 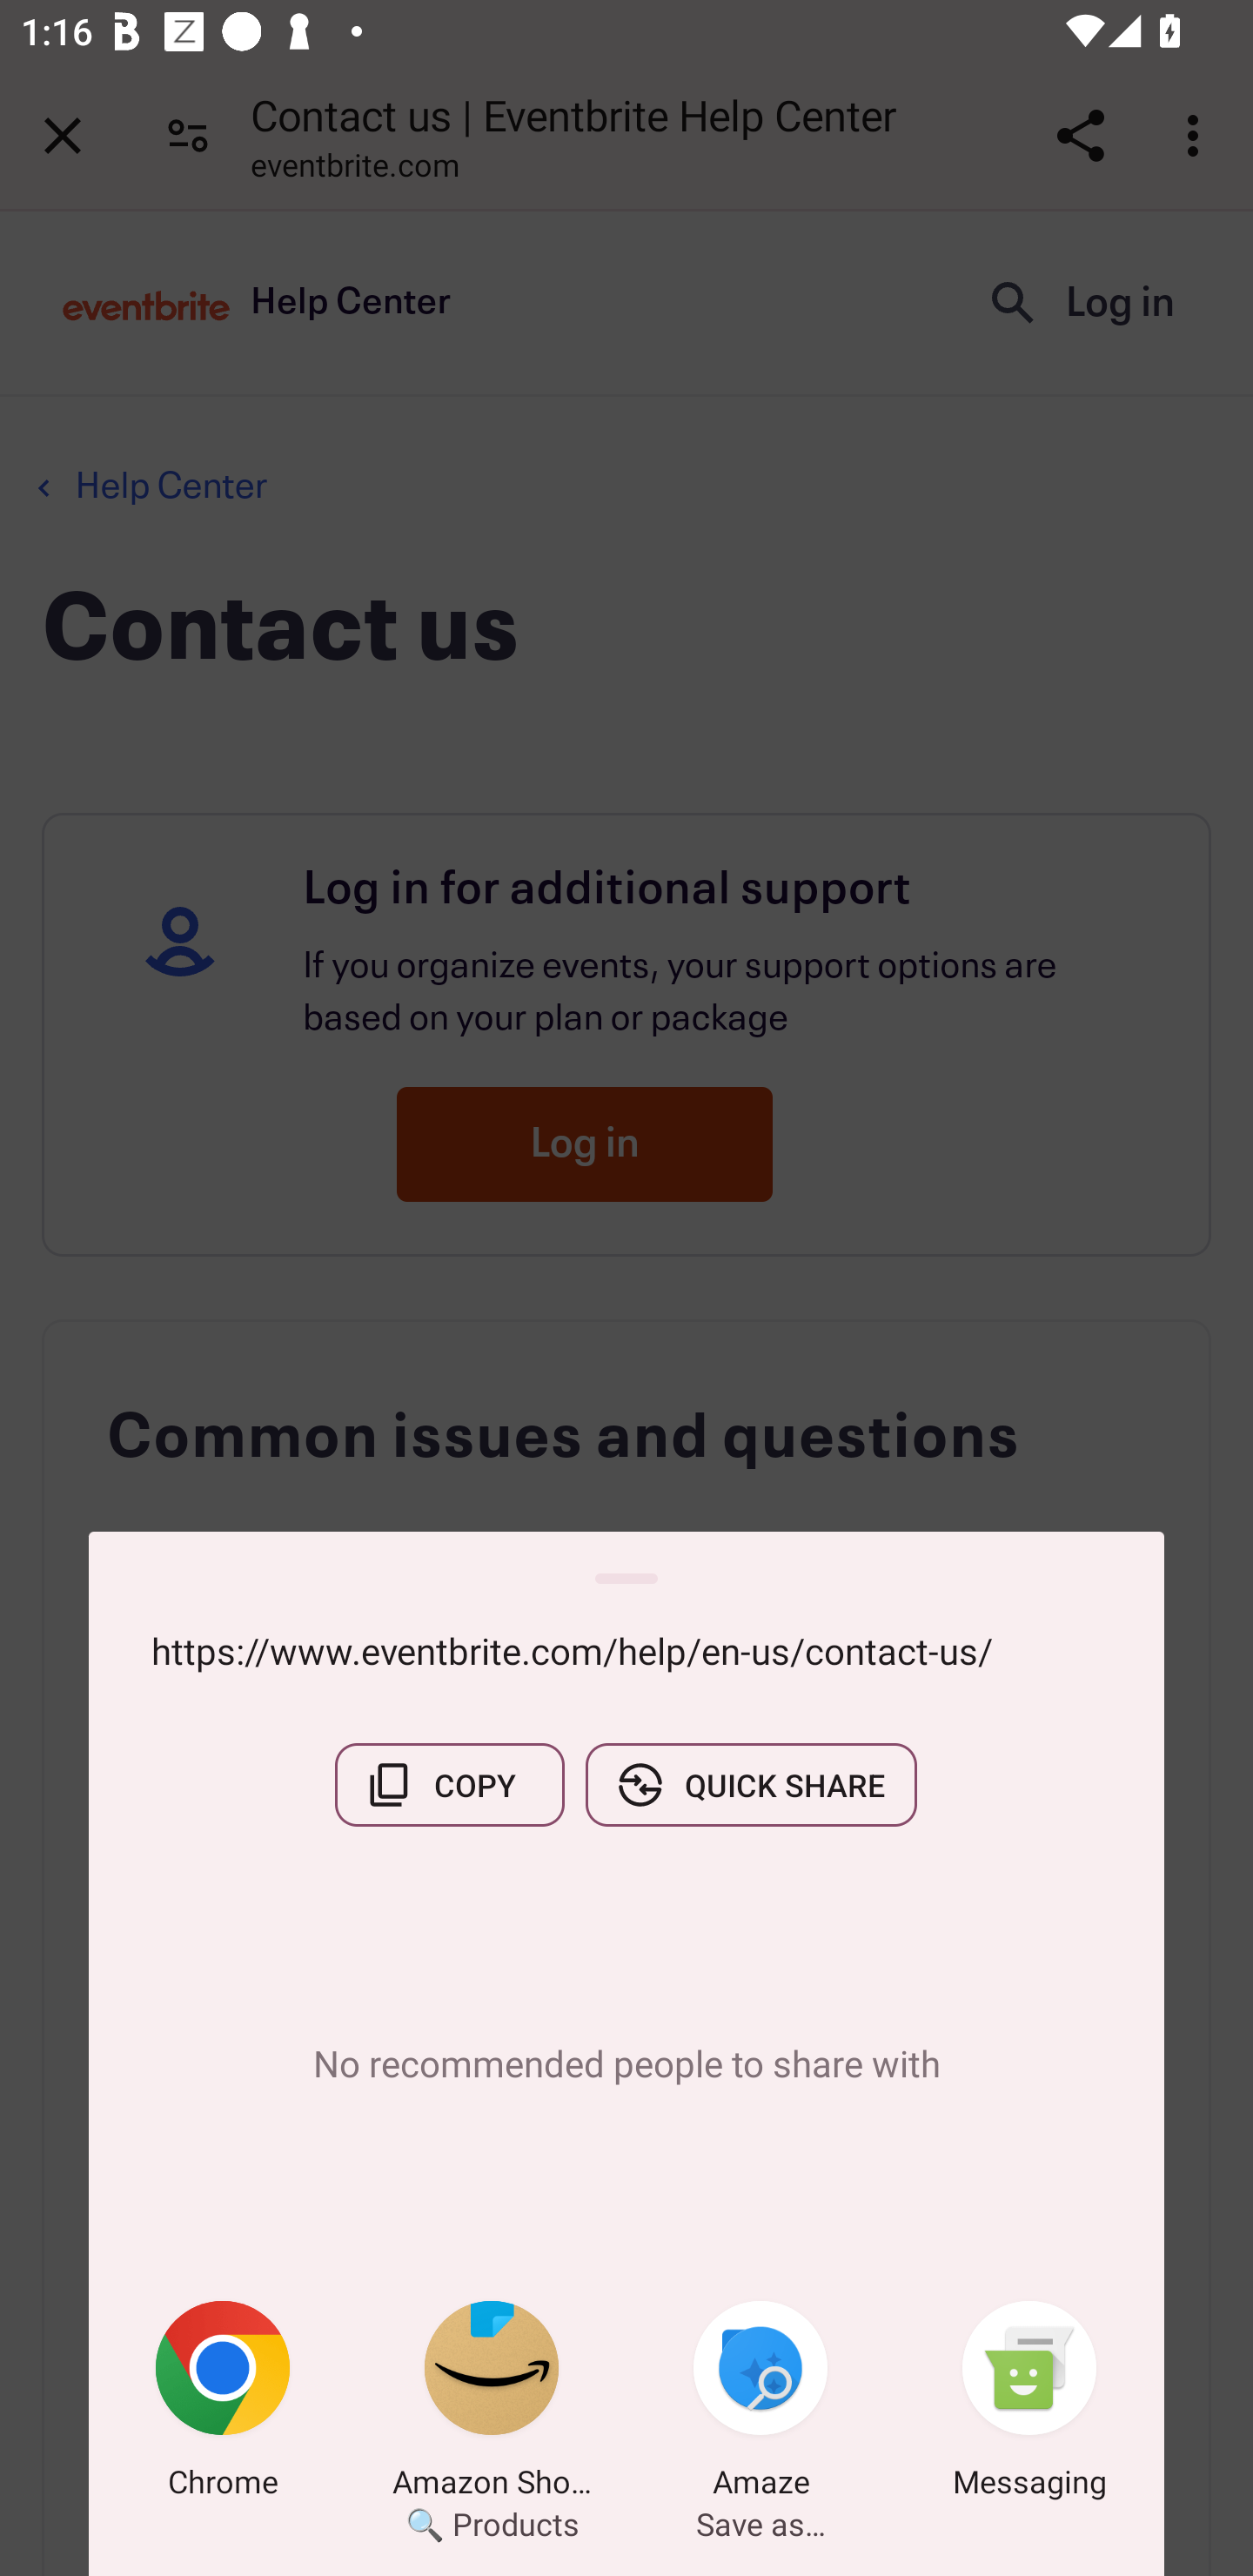 What do you see at coordinates (449, 1785) in the screenshot?
I see `COPY` at bounding box center [449, 1785].